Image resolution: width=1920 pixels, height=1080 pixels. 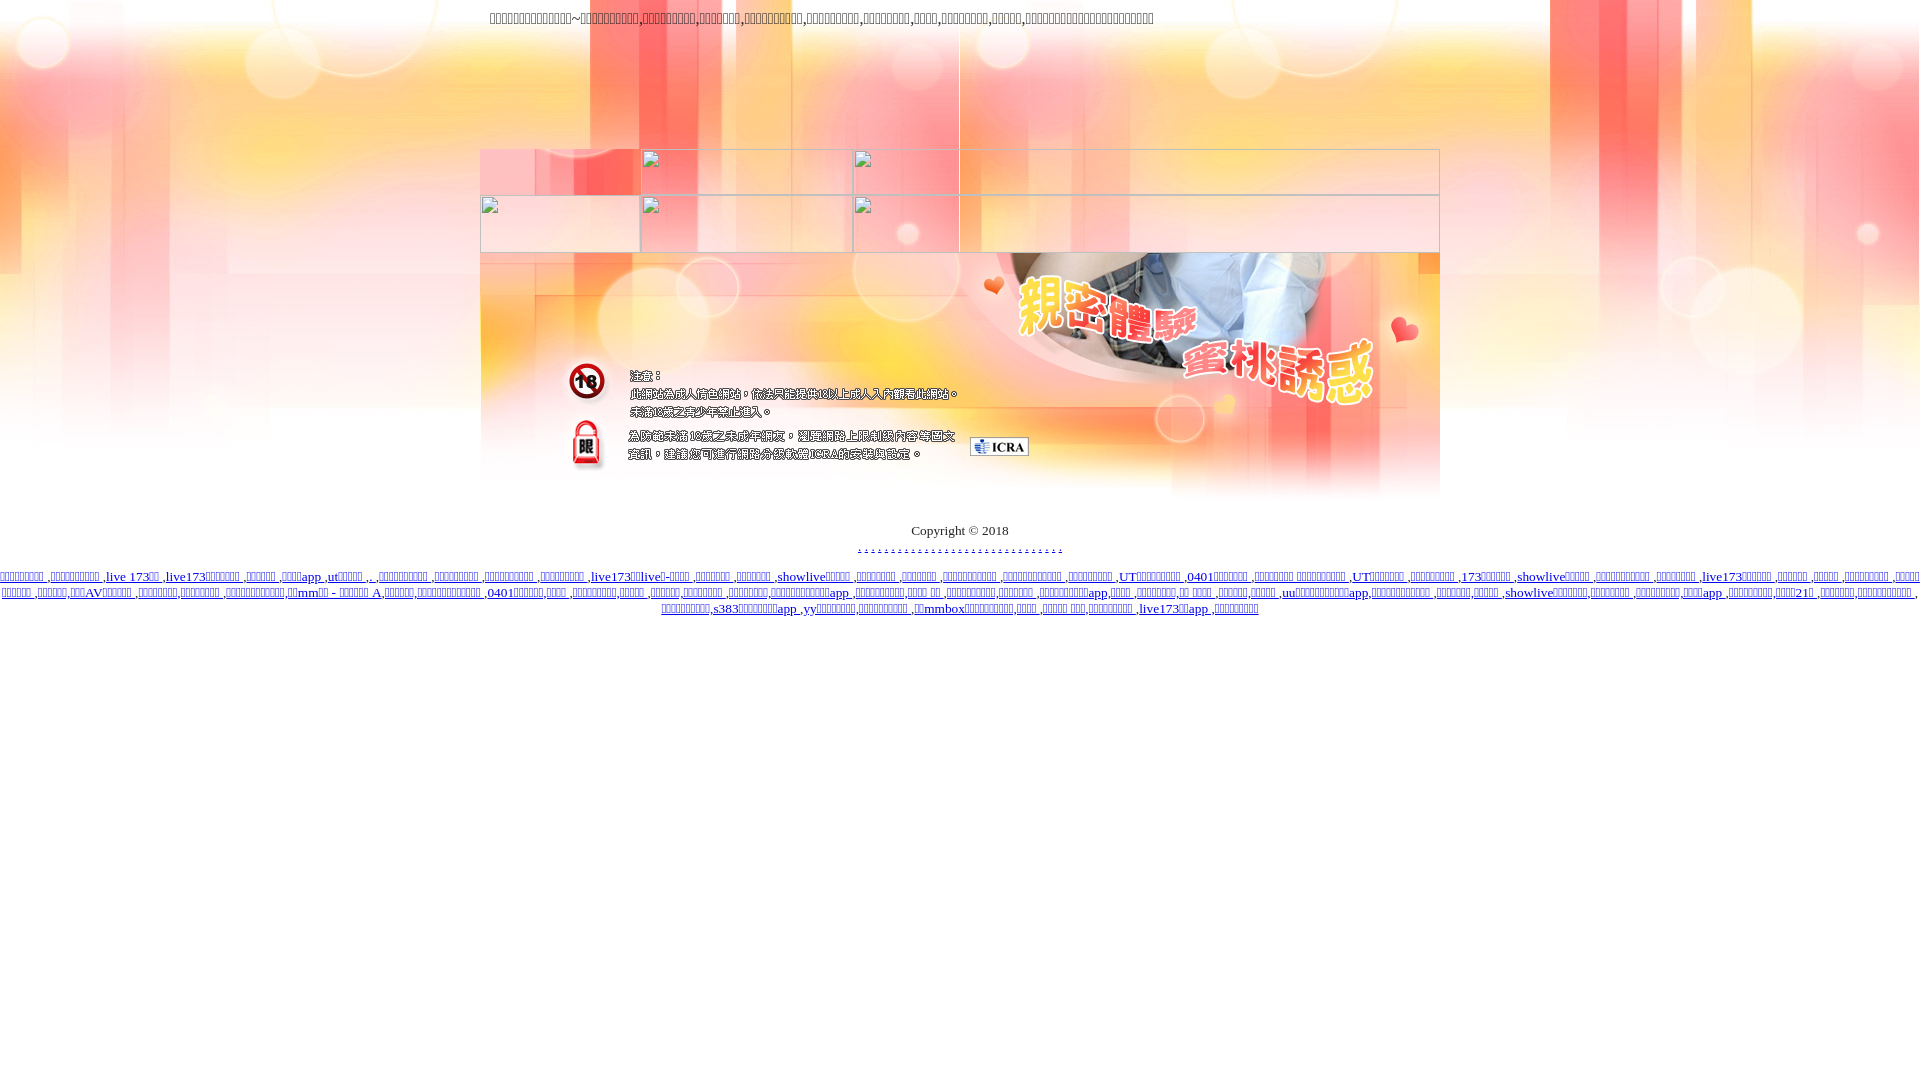 I want to click on ., so click(x=866, y=546).